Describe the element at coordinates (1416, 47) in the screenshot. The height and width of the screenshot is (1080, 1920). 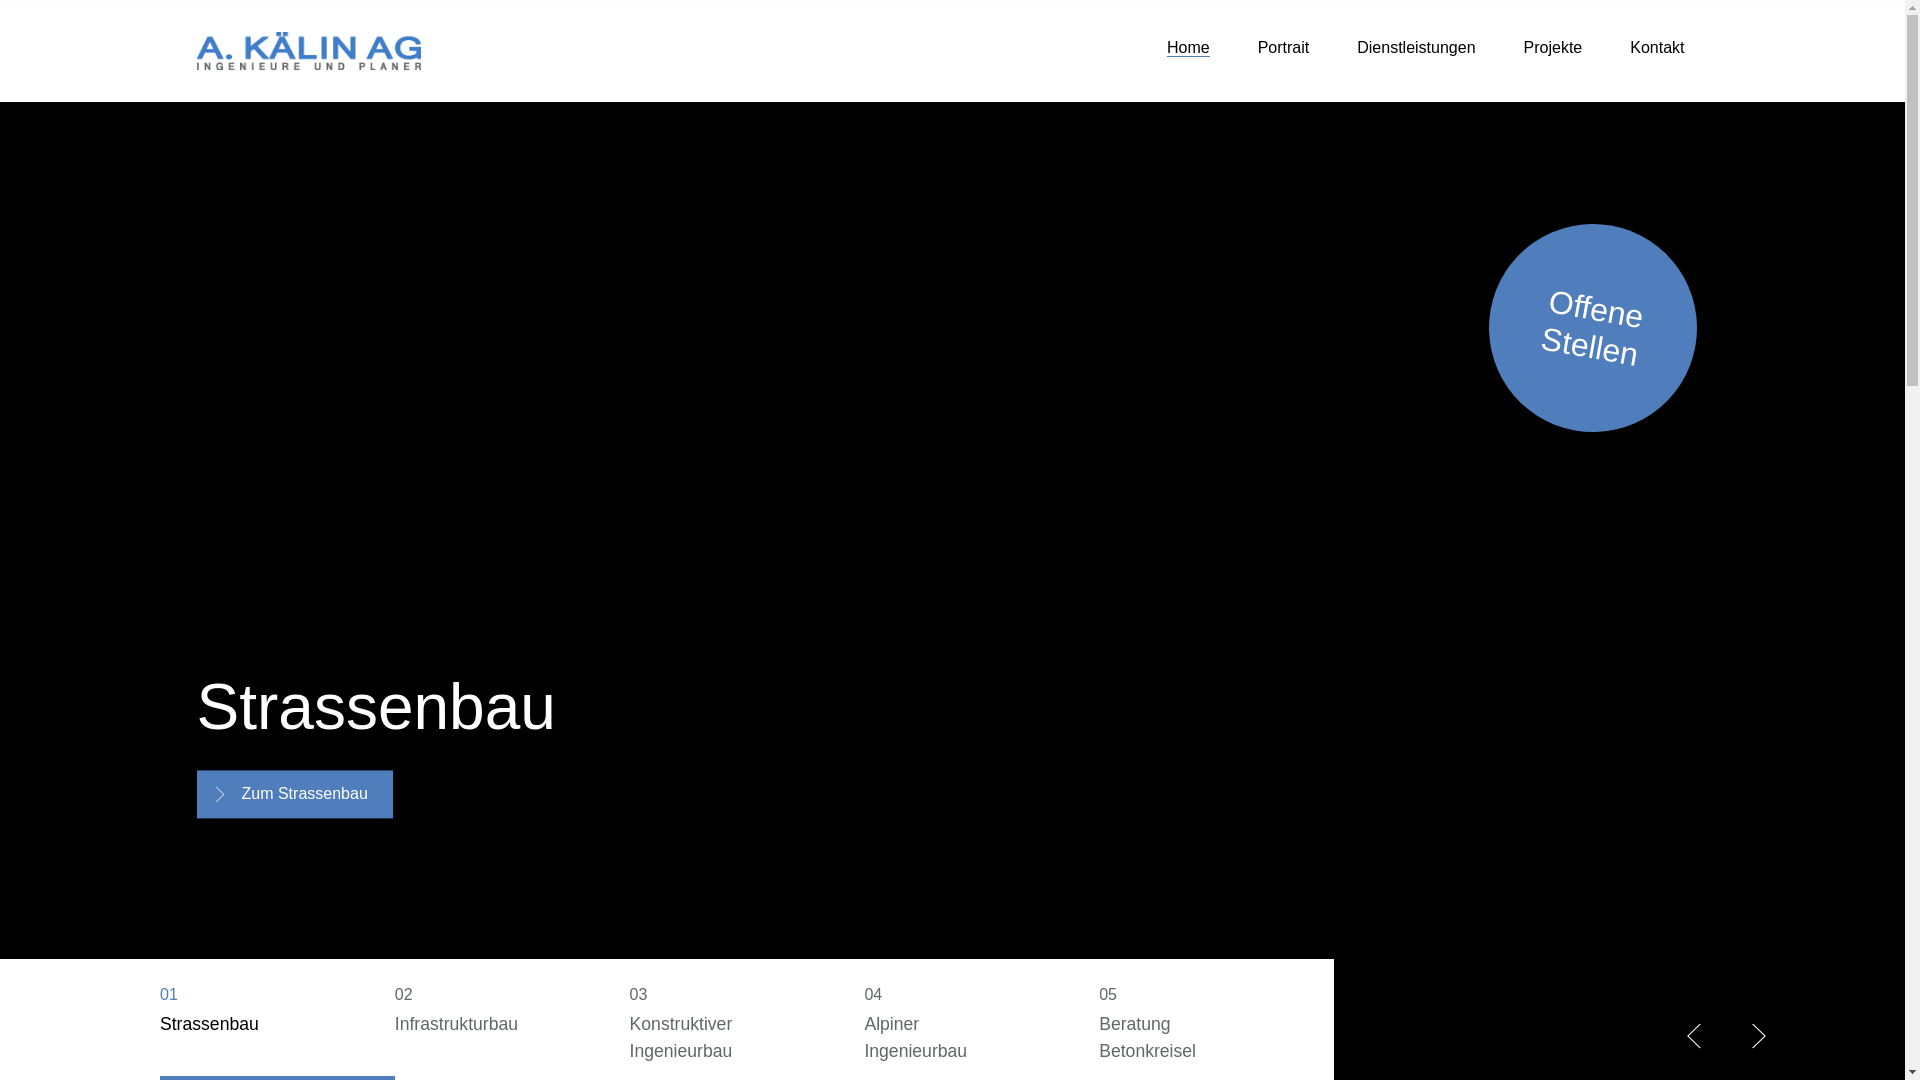
I see `Dienstleistungen` at that location.